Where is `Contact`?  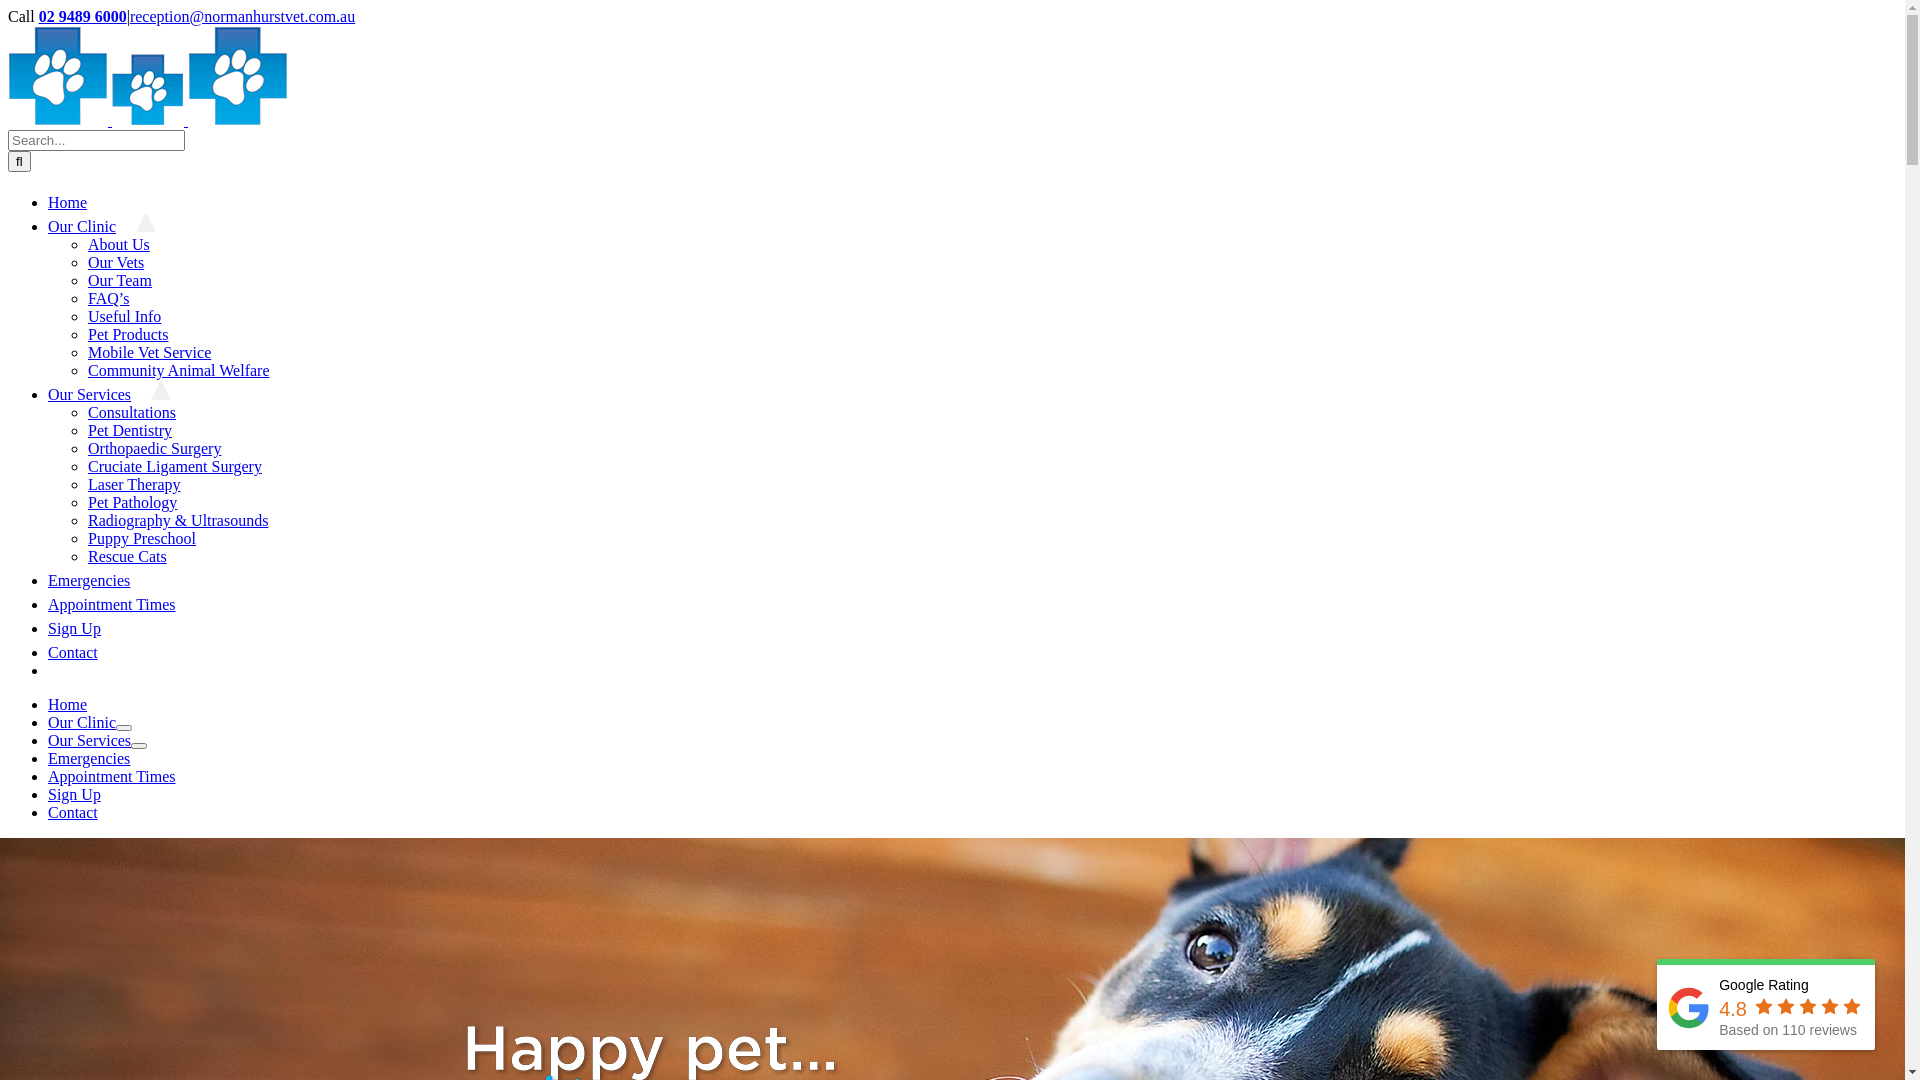
Contact is located at coordinates (73, 812).